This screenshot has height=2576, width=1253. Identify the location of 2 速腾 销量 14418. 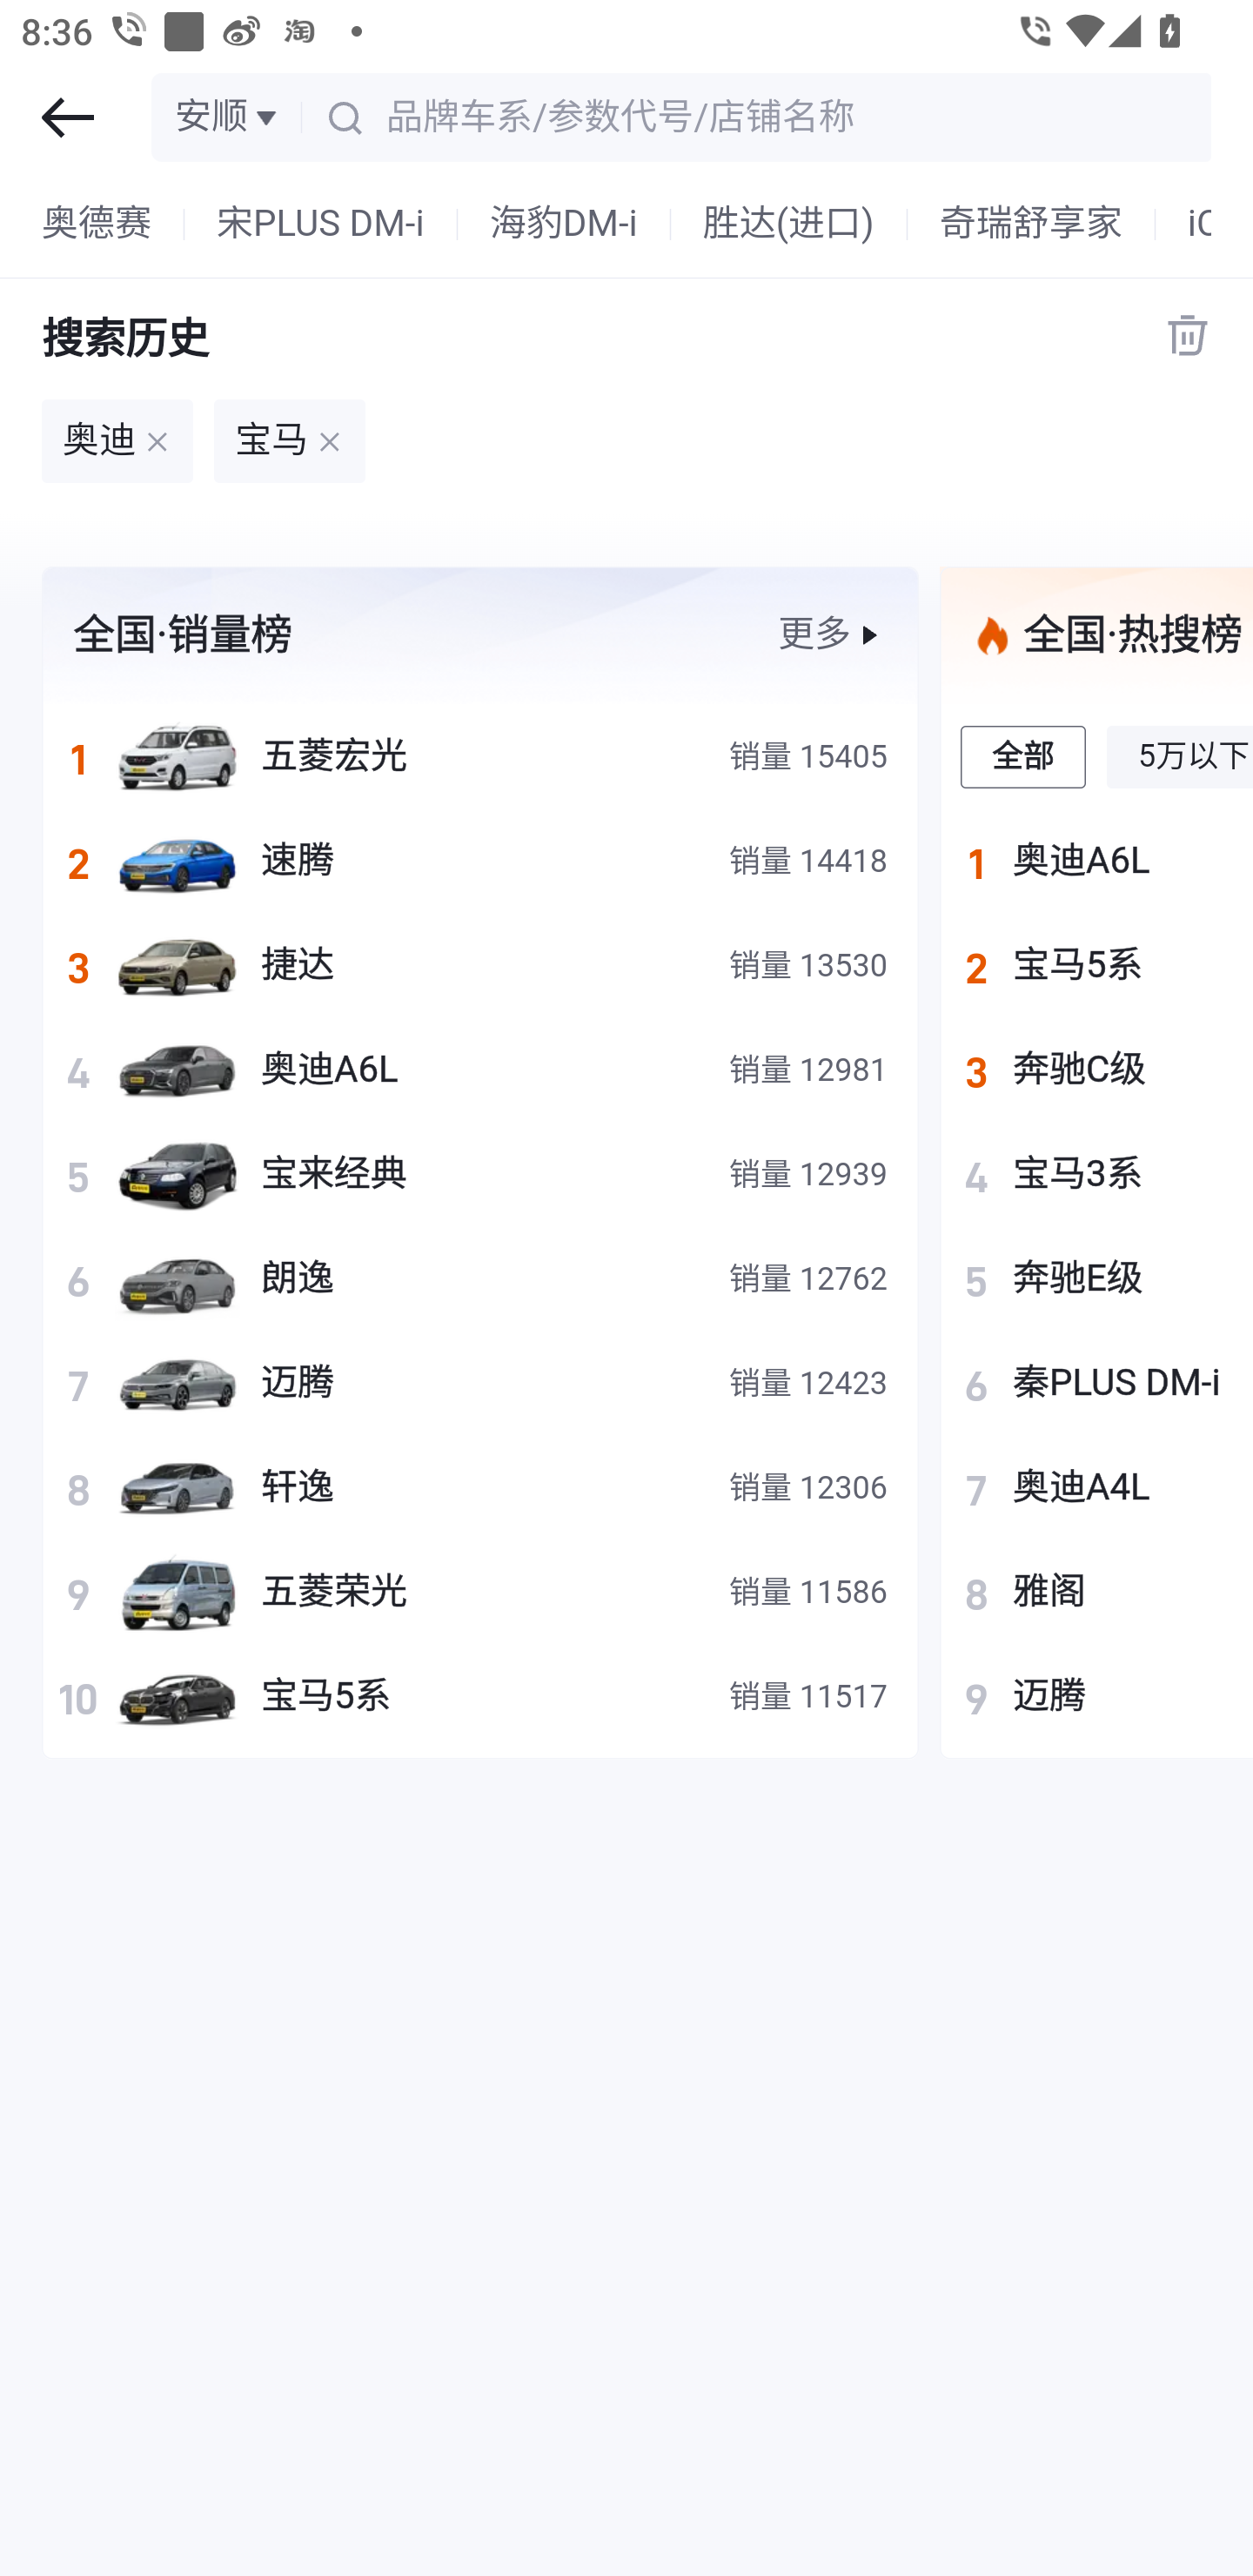
(479, 860).